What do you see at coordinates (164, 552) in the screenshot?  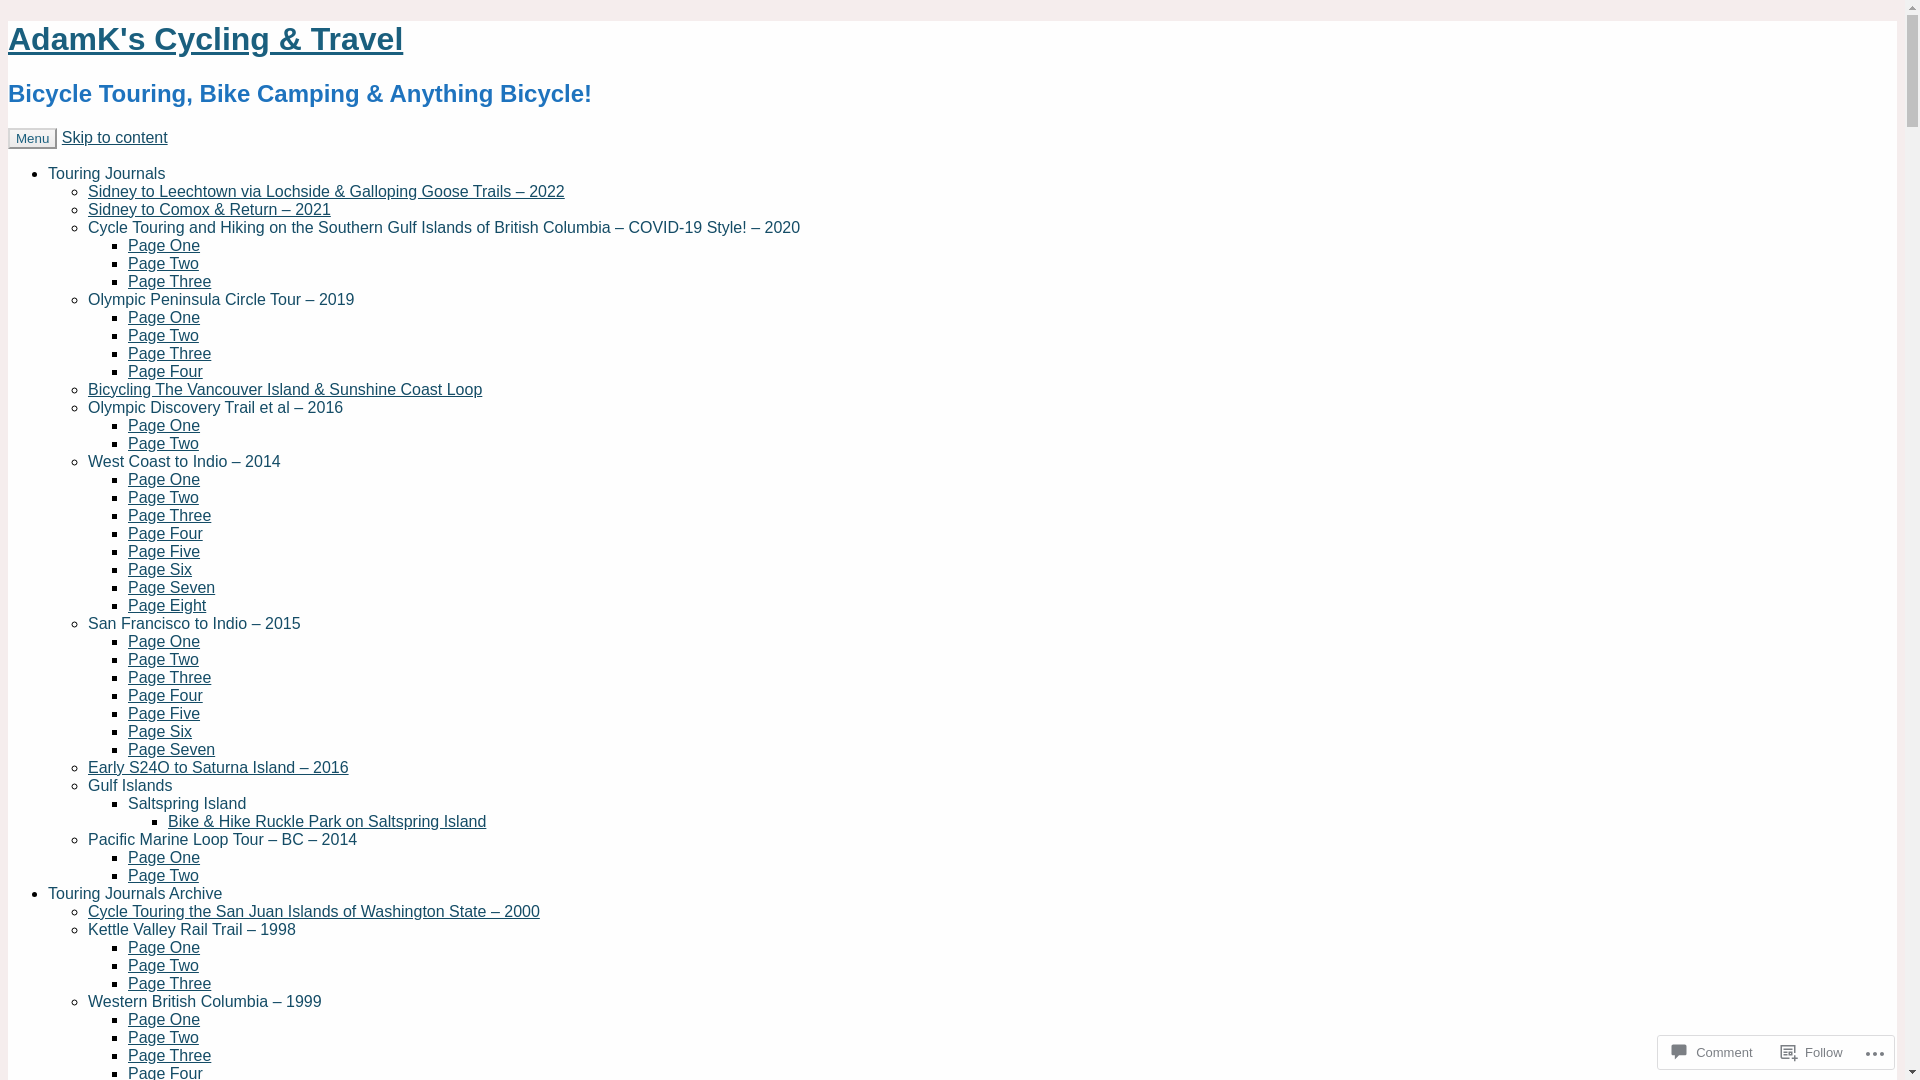 I see `Page Five` at bounding box center [164, 552].